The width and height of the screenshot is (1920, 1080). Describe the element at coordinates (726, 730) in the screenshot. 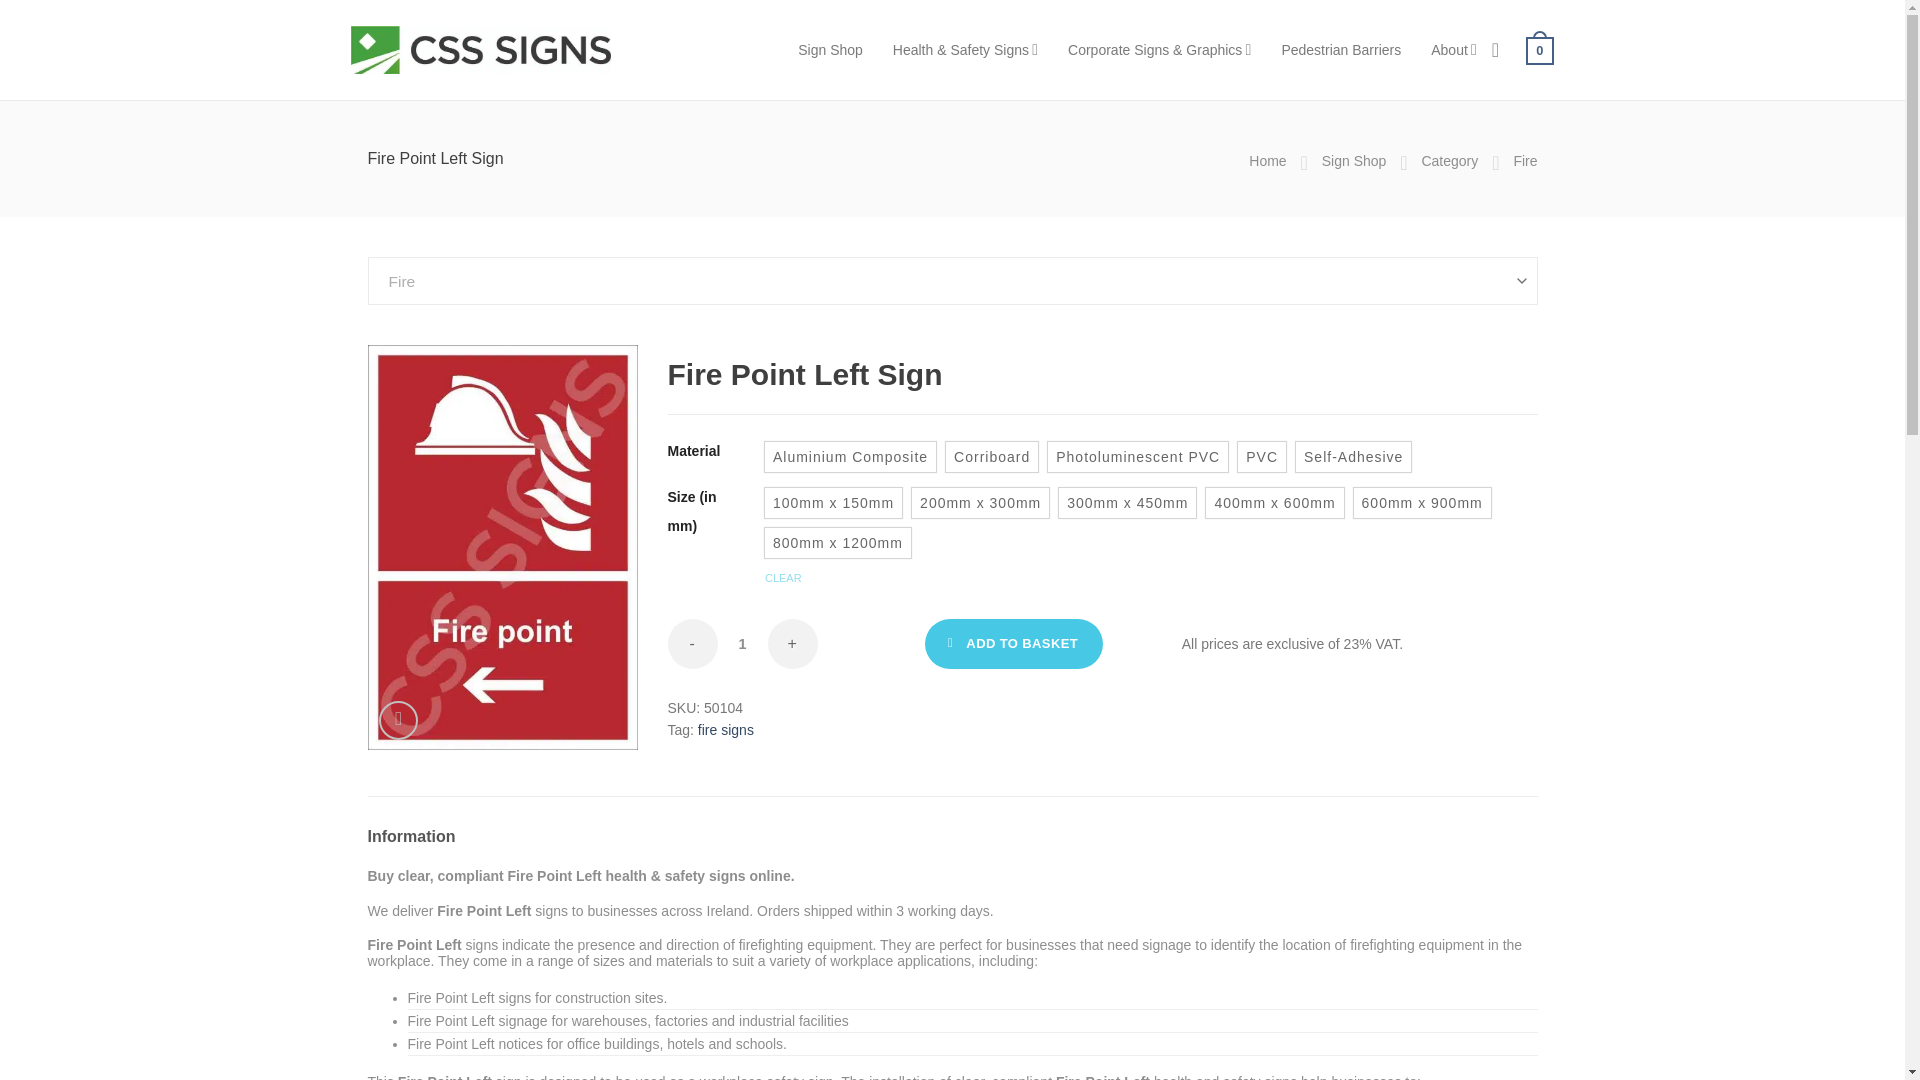

I see `fire signs` at that location.